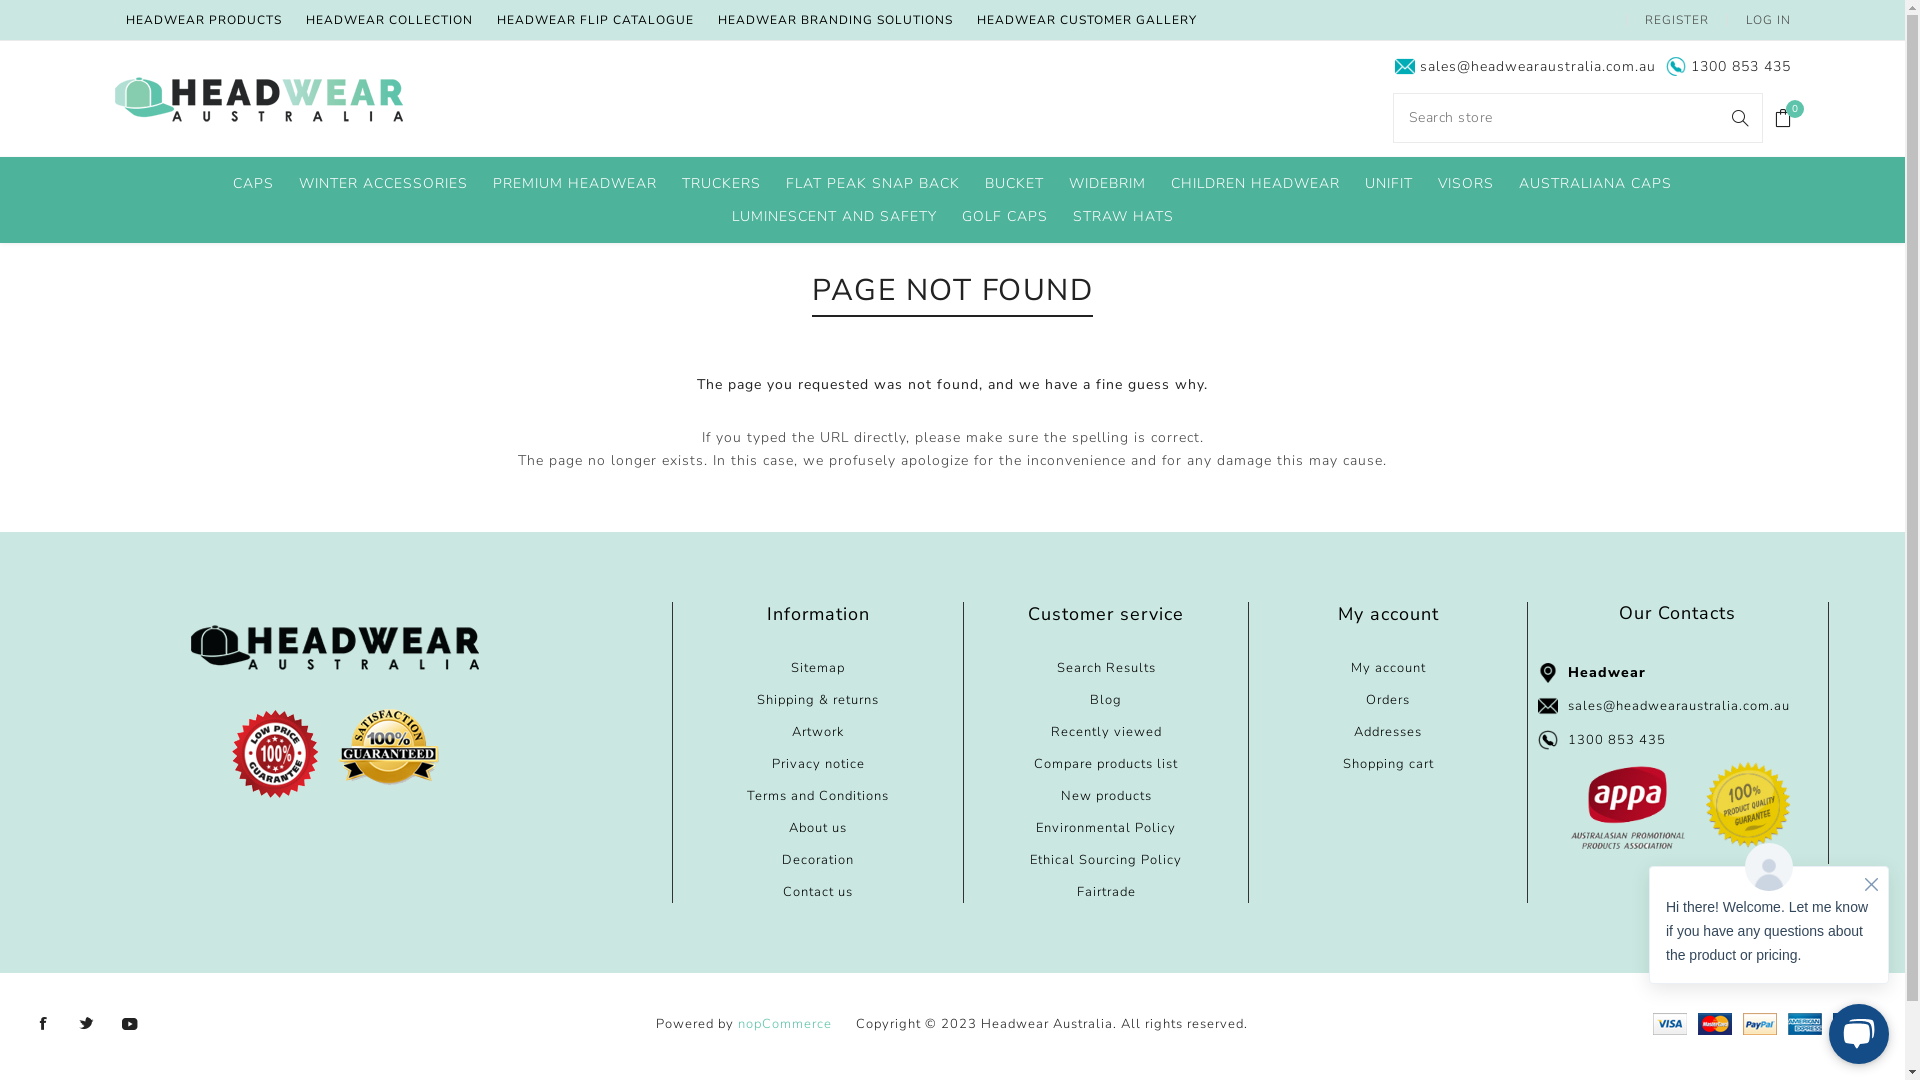 Image resolution: width=1920 pixels, height=1080 pixels. I want to click on HEADWEAR COLLECTION, so click(390, 20).